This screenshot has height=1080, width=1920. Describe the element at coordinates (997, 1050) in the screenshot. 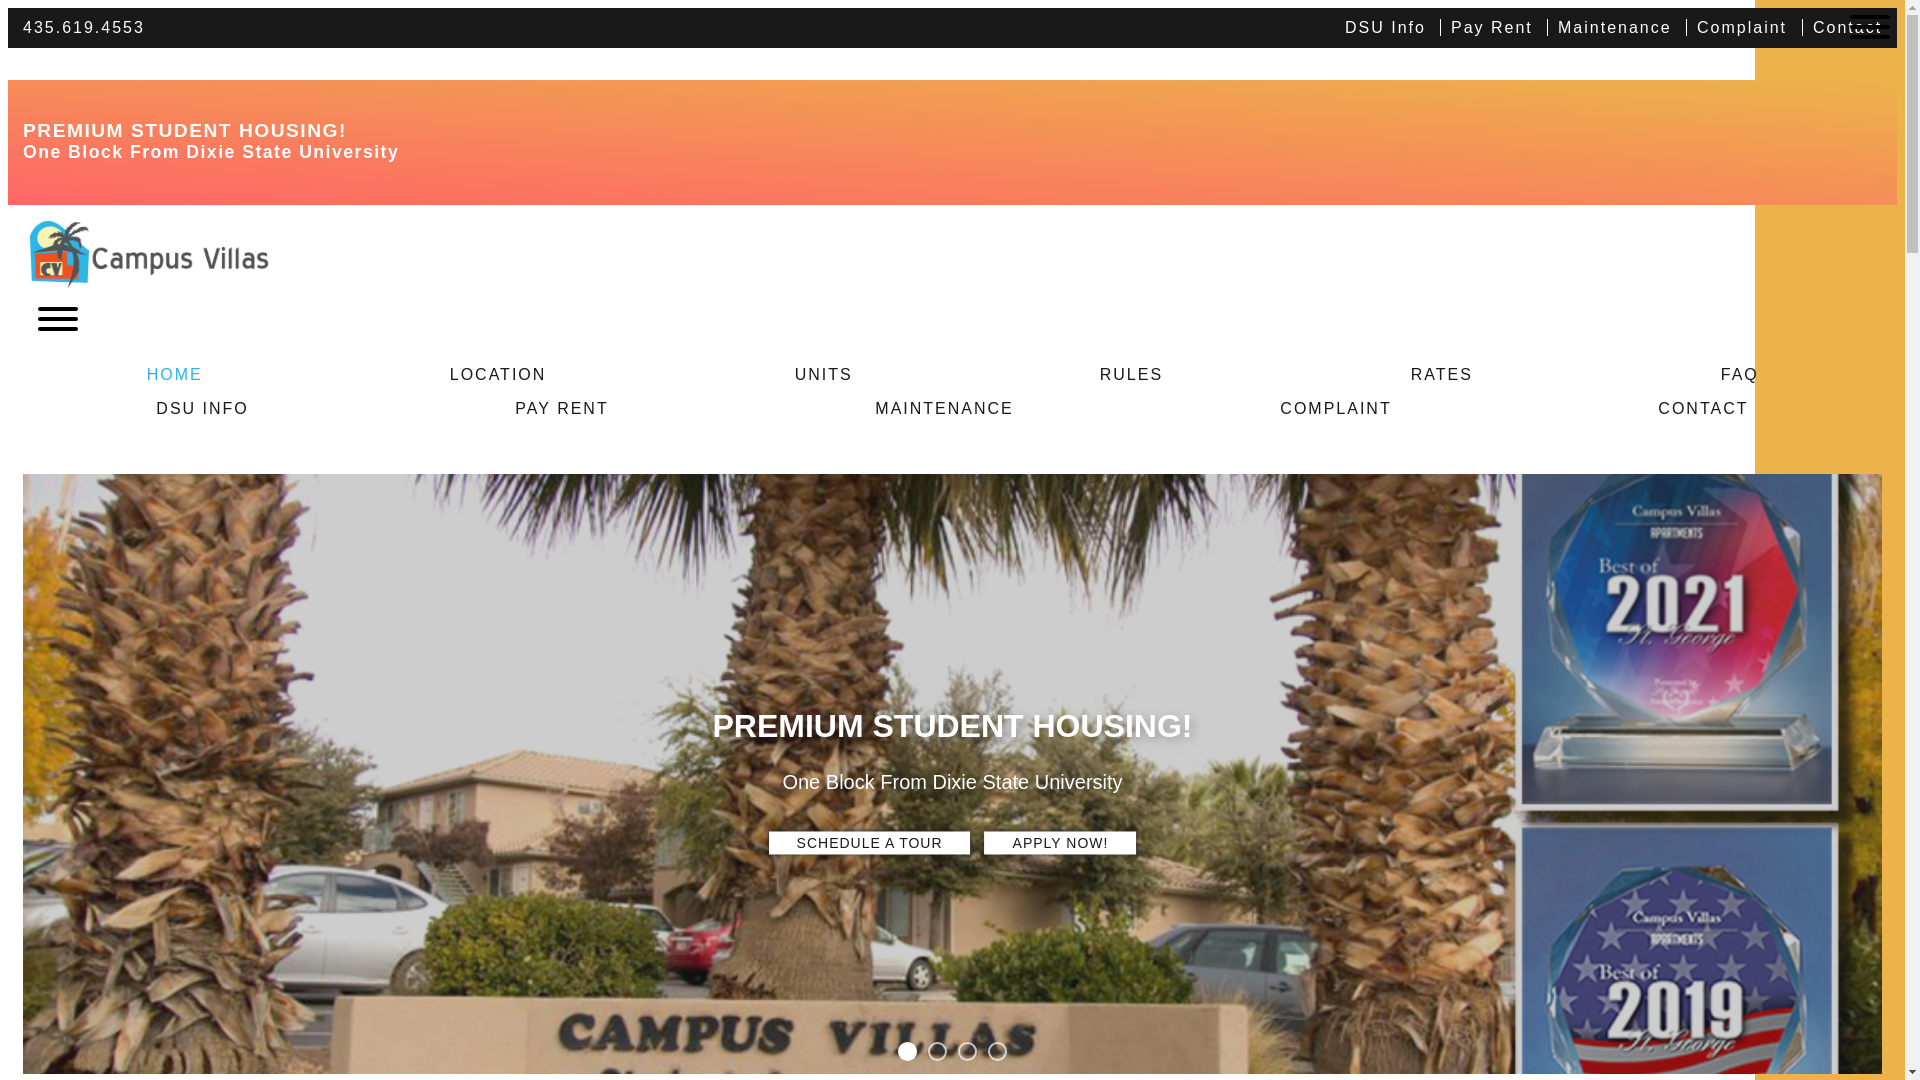

I see `4` at that location.